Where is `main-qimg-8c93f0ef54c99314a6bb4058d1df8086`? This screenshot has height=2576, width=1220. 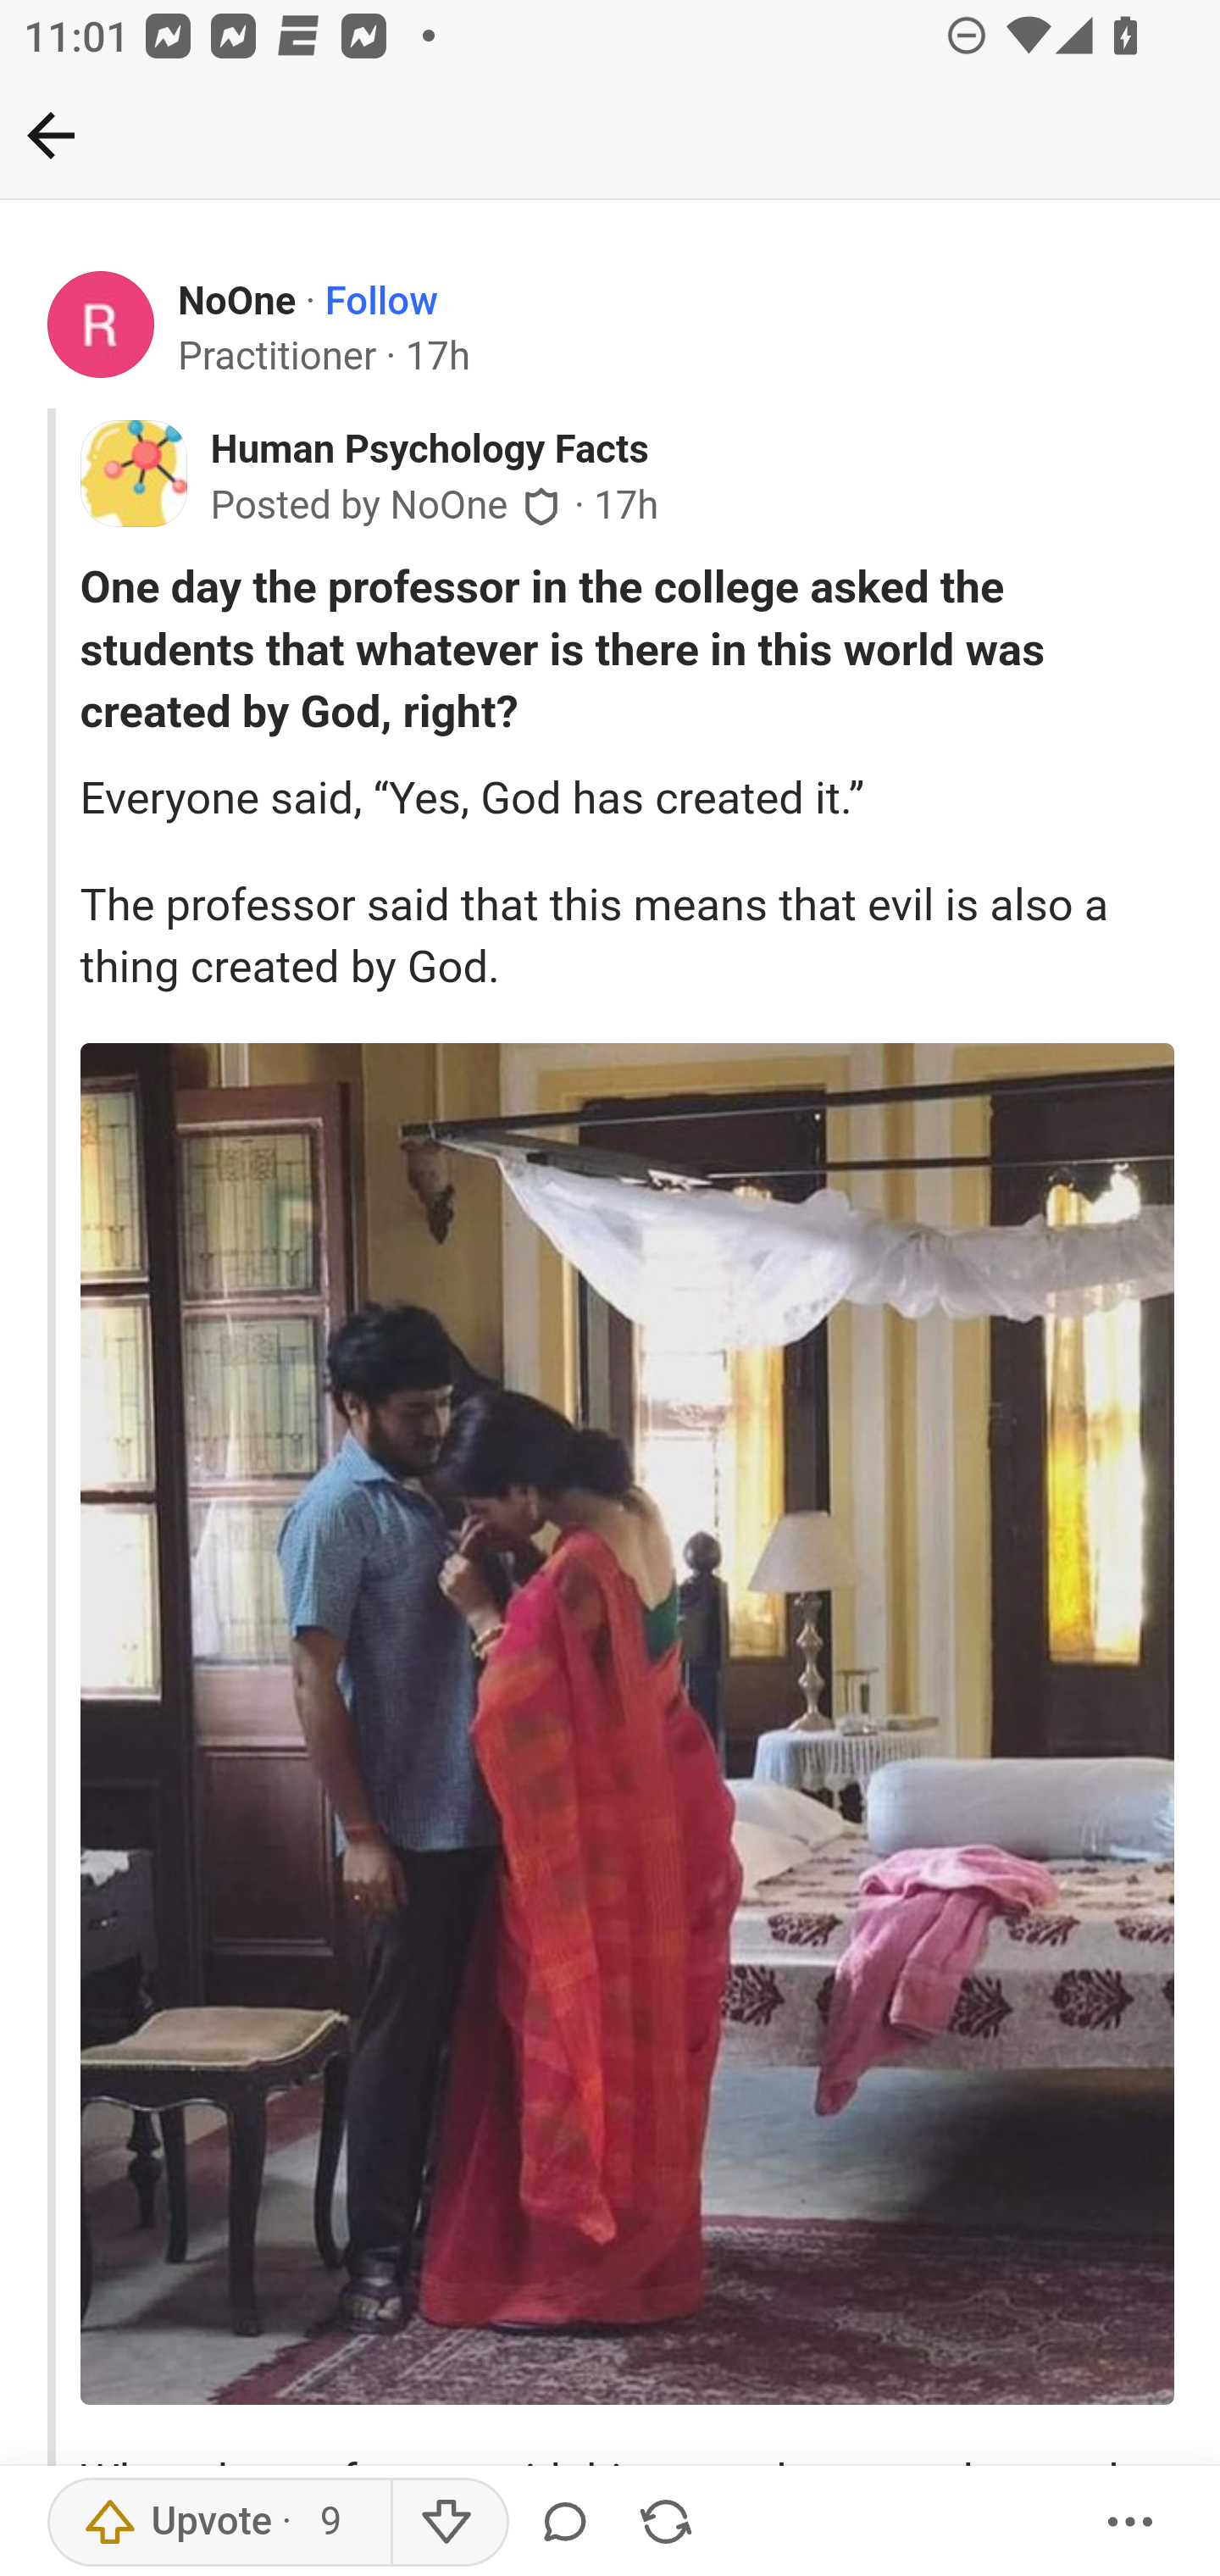 main-qimg-8c93f0ef54c99314a6bb4058d1df8086 is located at coordinates (627, 1724).